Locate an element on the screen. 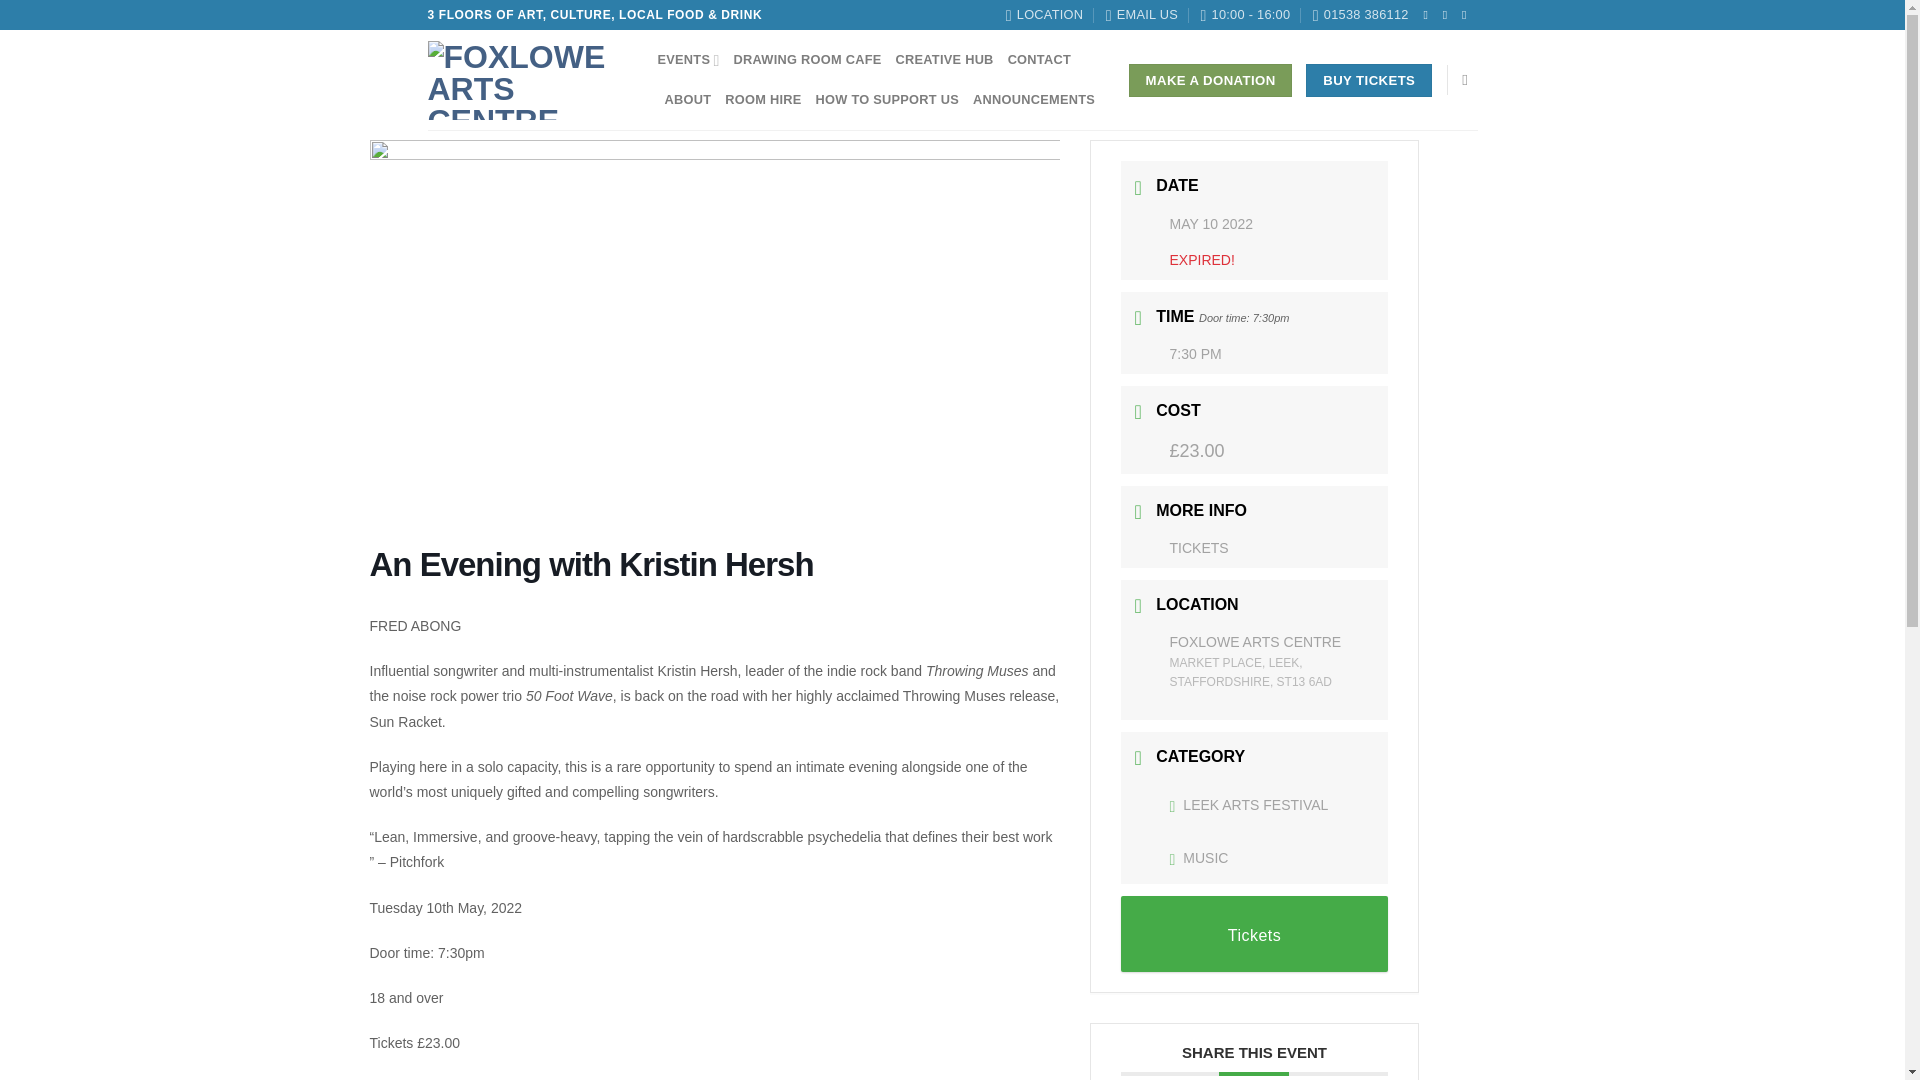 The height and width of the screenshot is (1080, 1920). EVENTS is located at coordinates (689, 59).